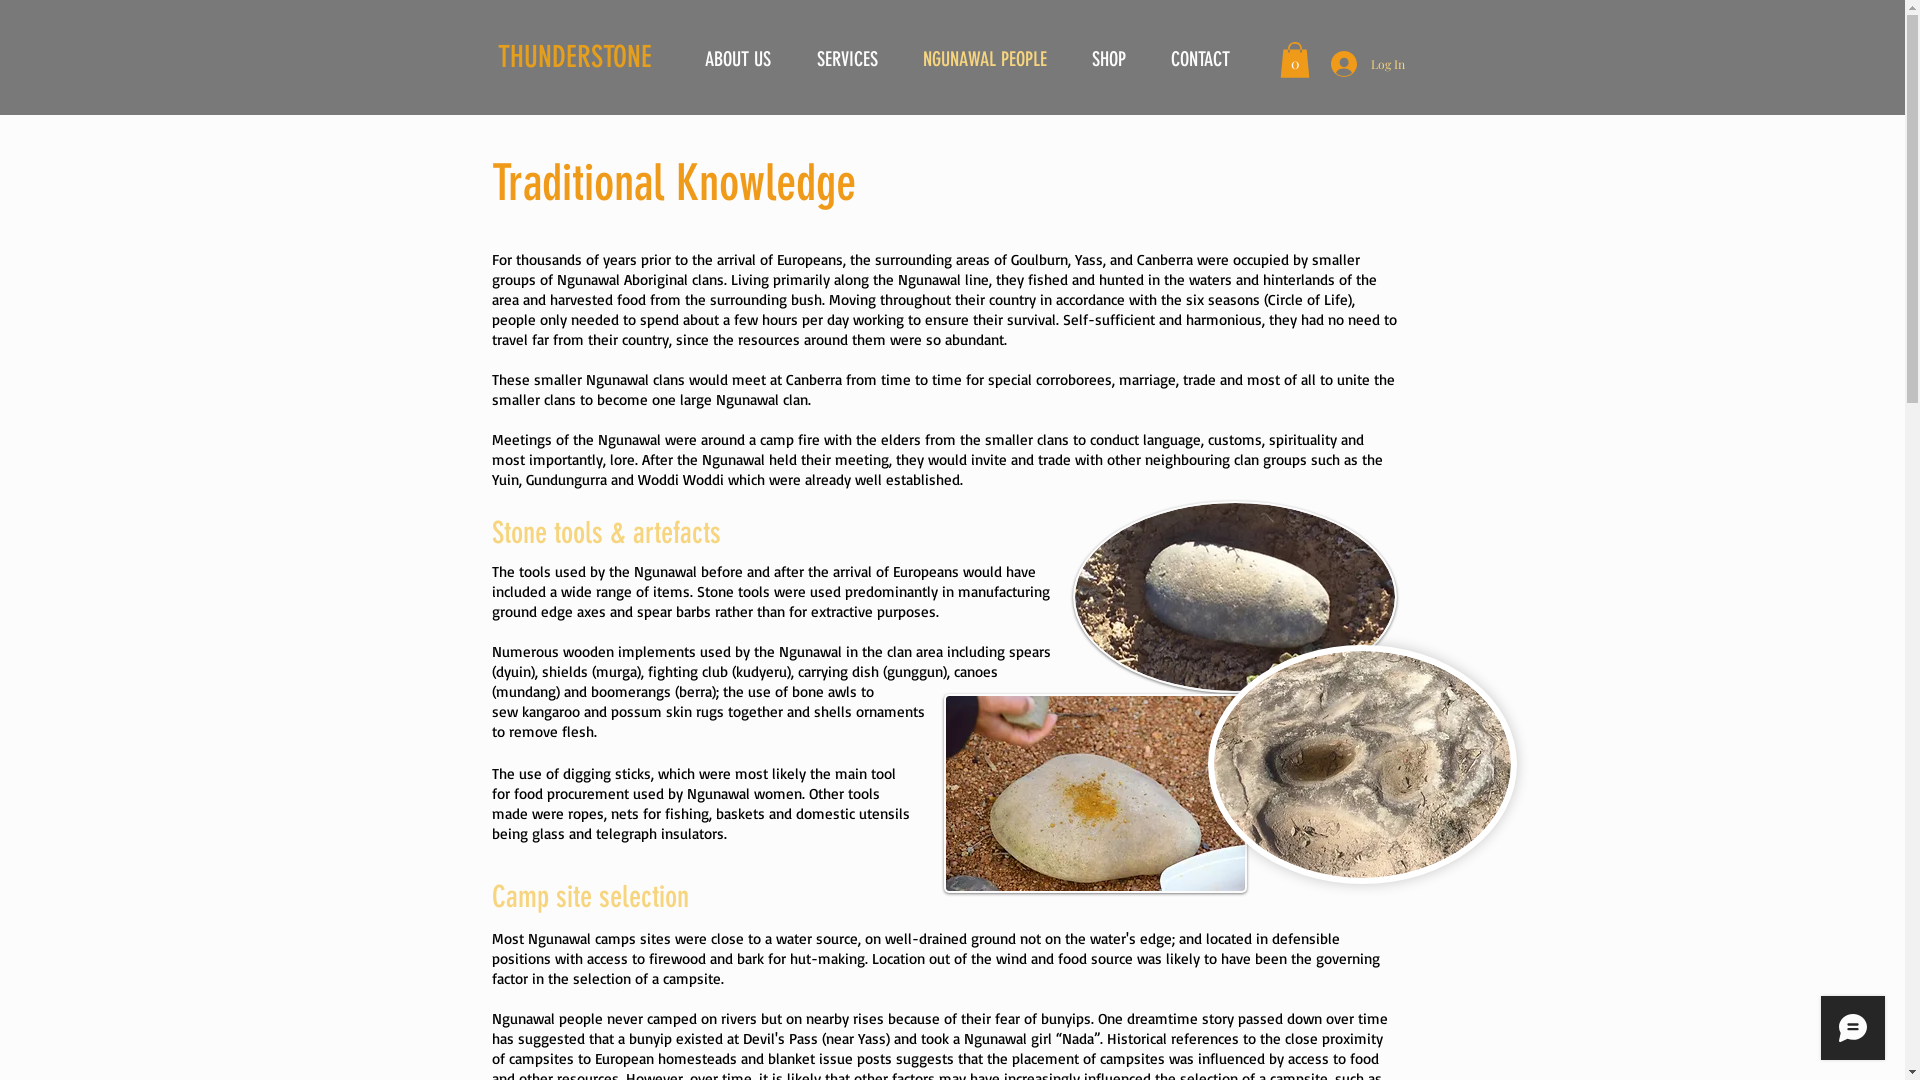 The image size is (1920, 1080). Describe the element at coordinates (848, 60) in the screenshot. I see `SERVICES` at that location.